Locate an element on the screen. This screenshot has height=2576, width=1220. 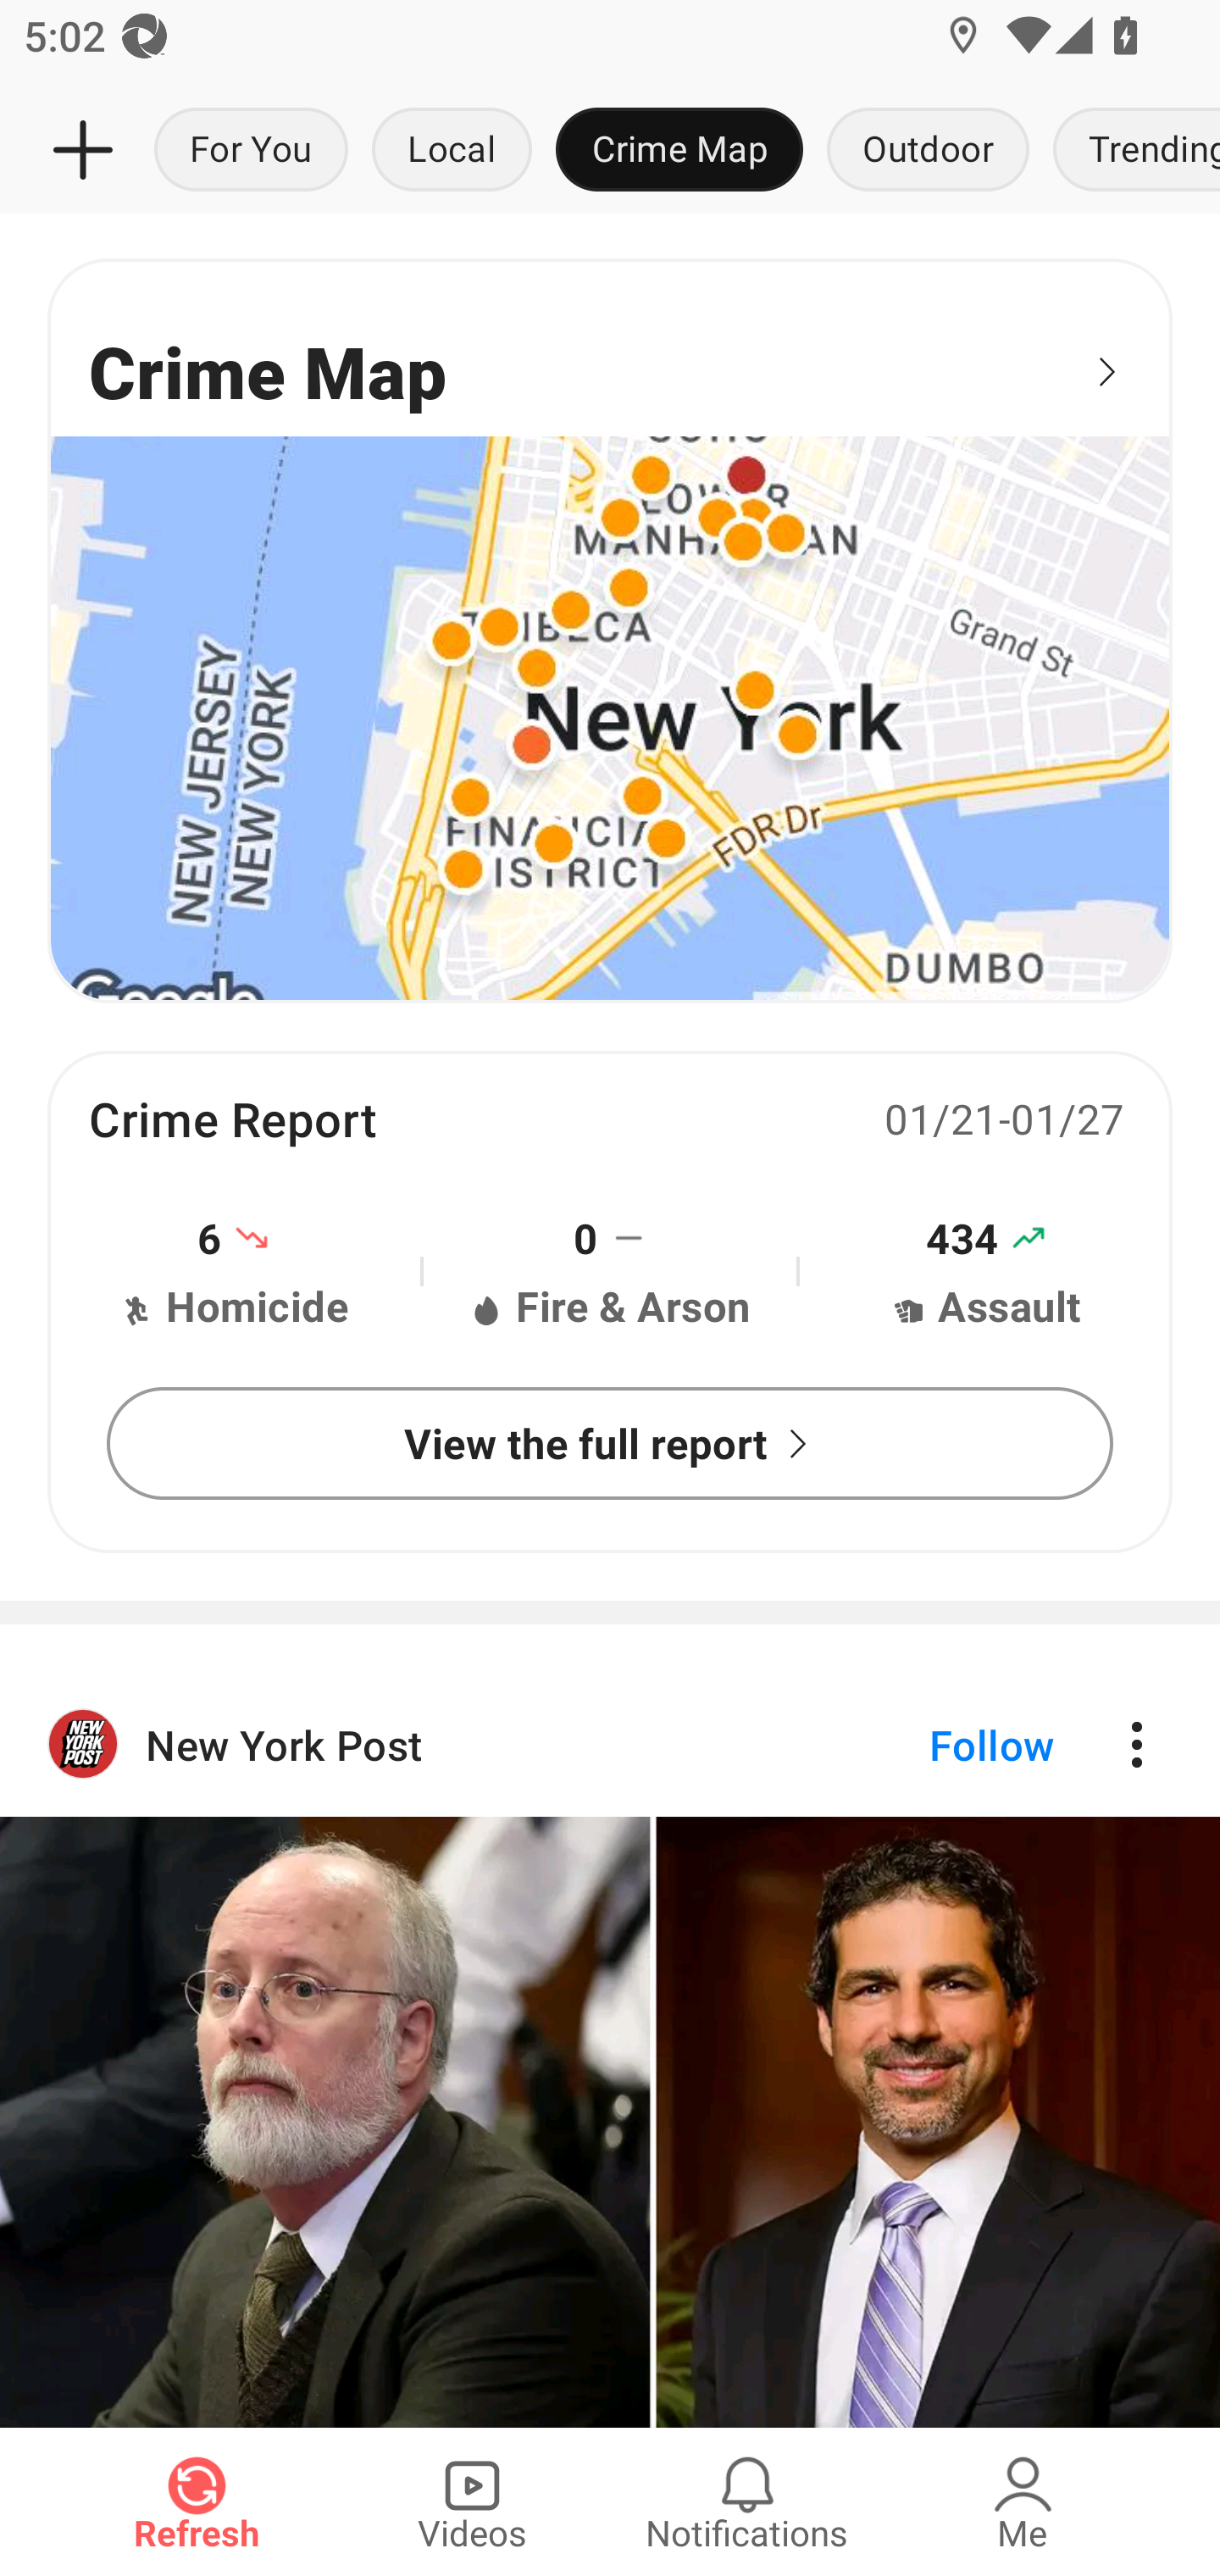
Crime Map is located at coordinates (610, 630).